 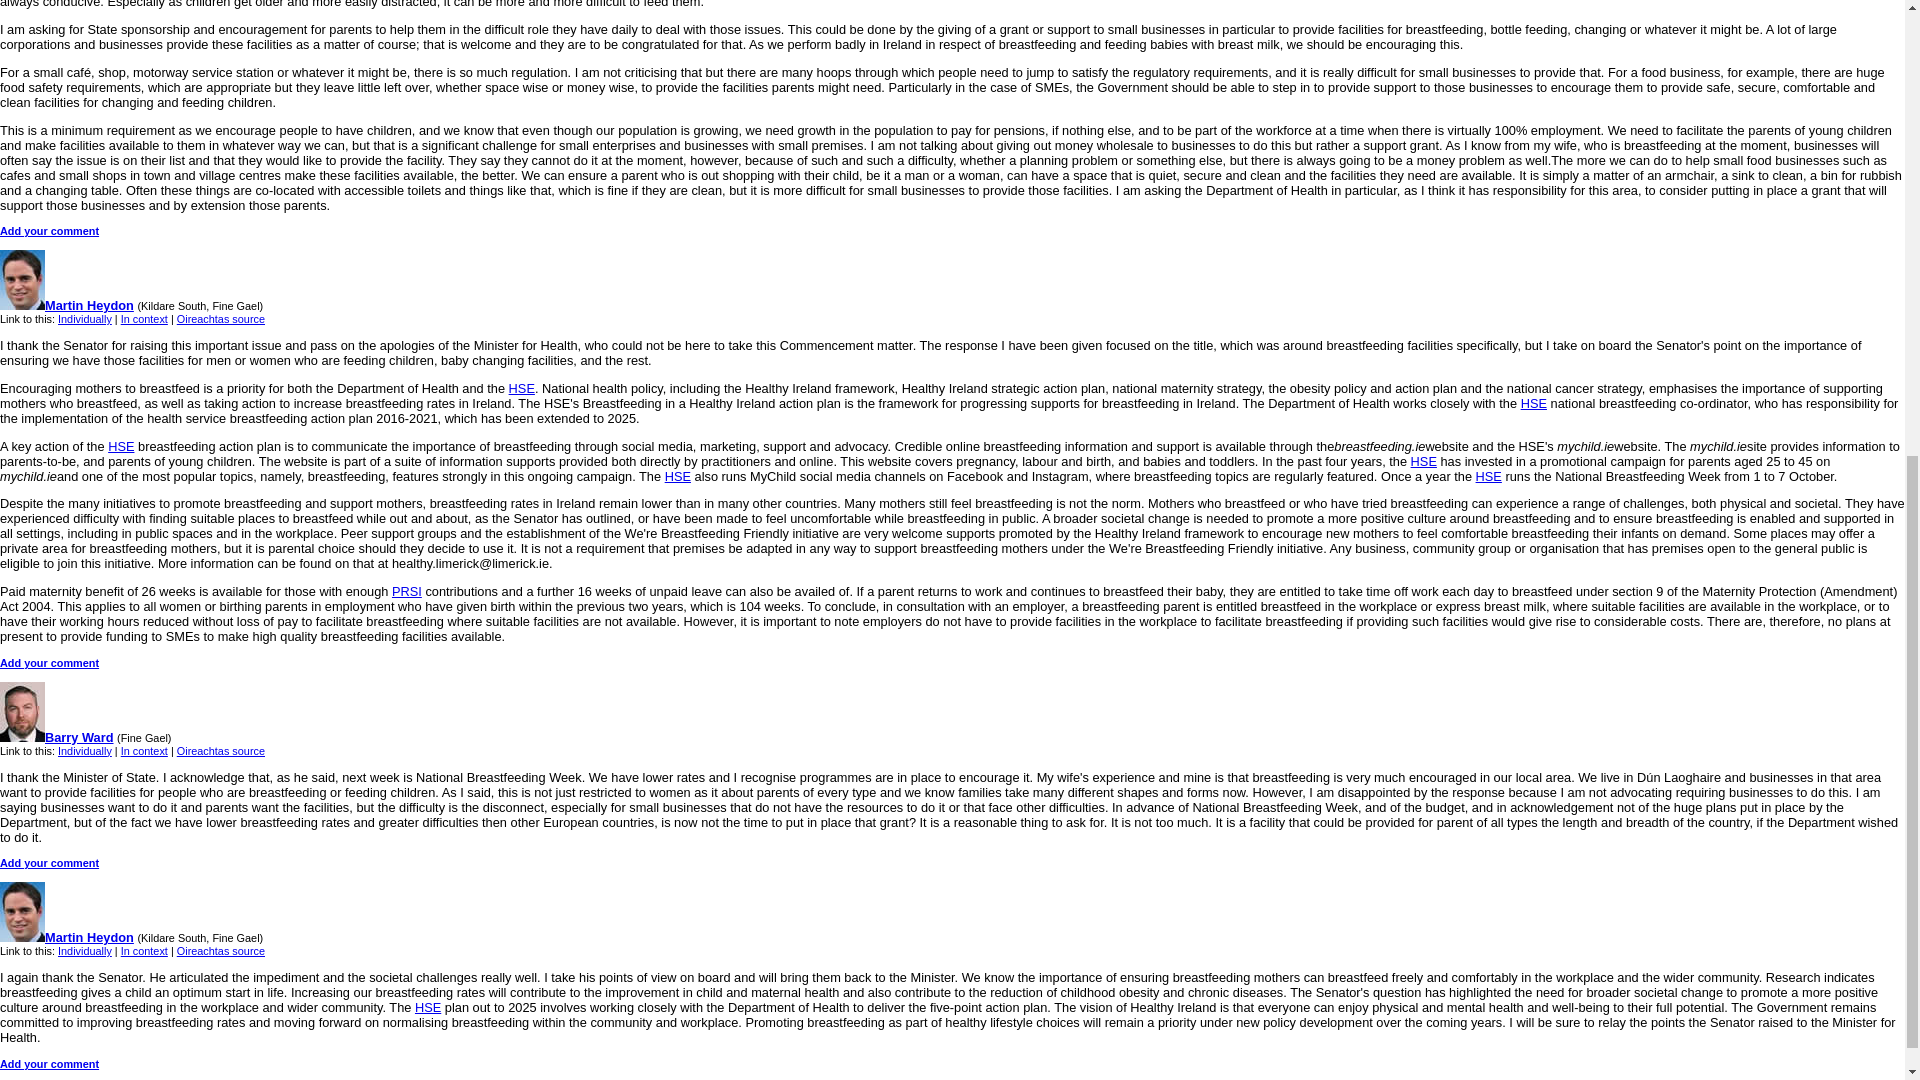 What do you see at coordinates (220, 319) in the screenshot?
I see `Oireachtas source` at bounding box center [220, 319].